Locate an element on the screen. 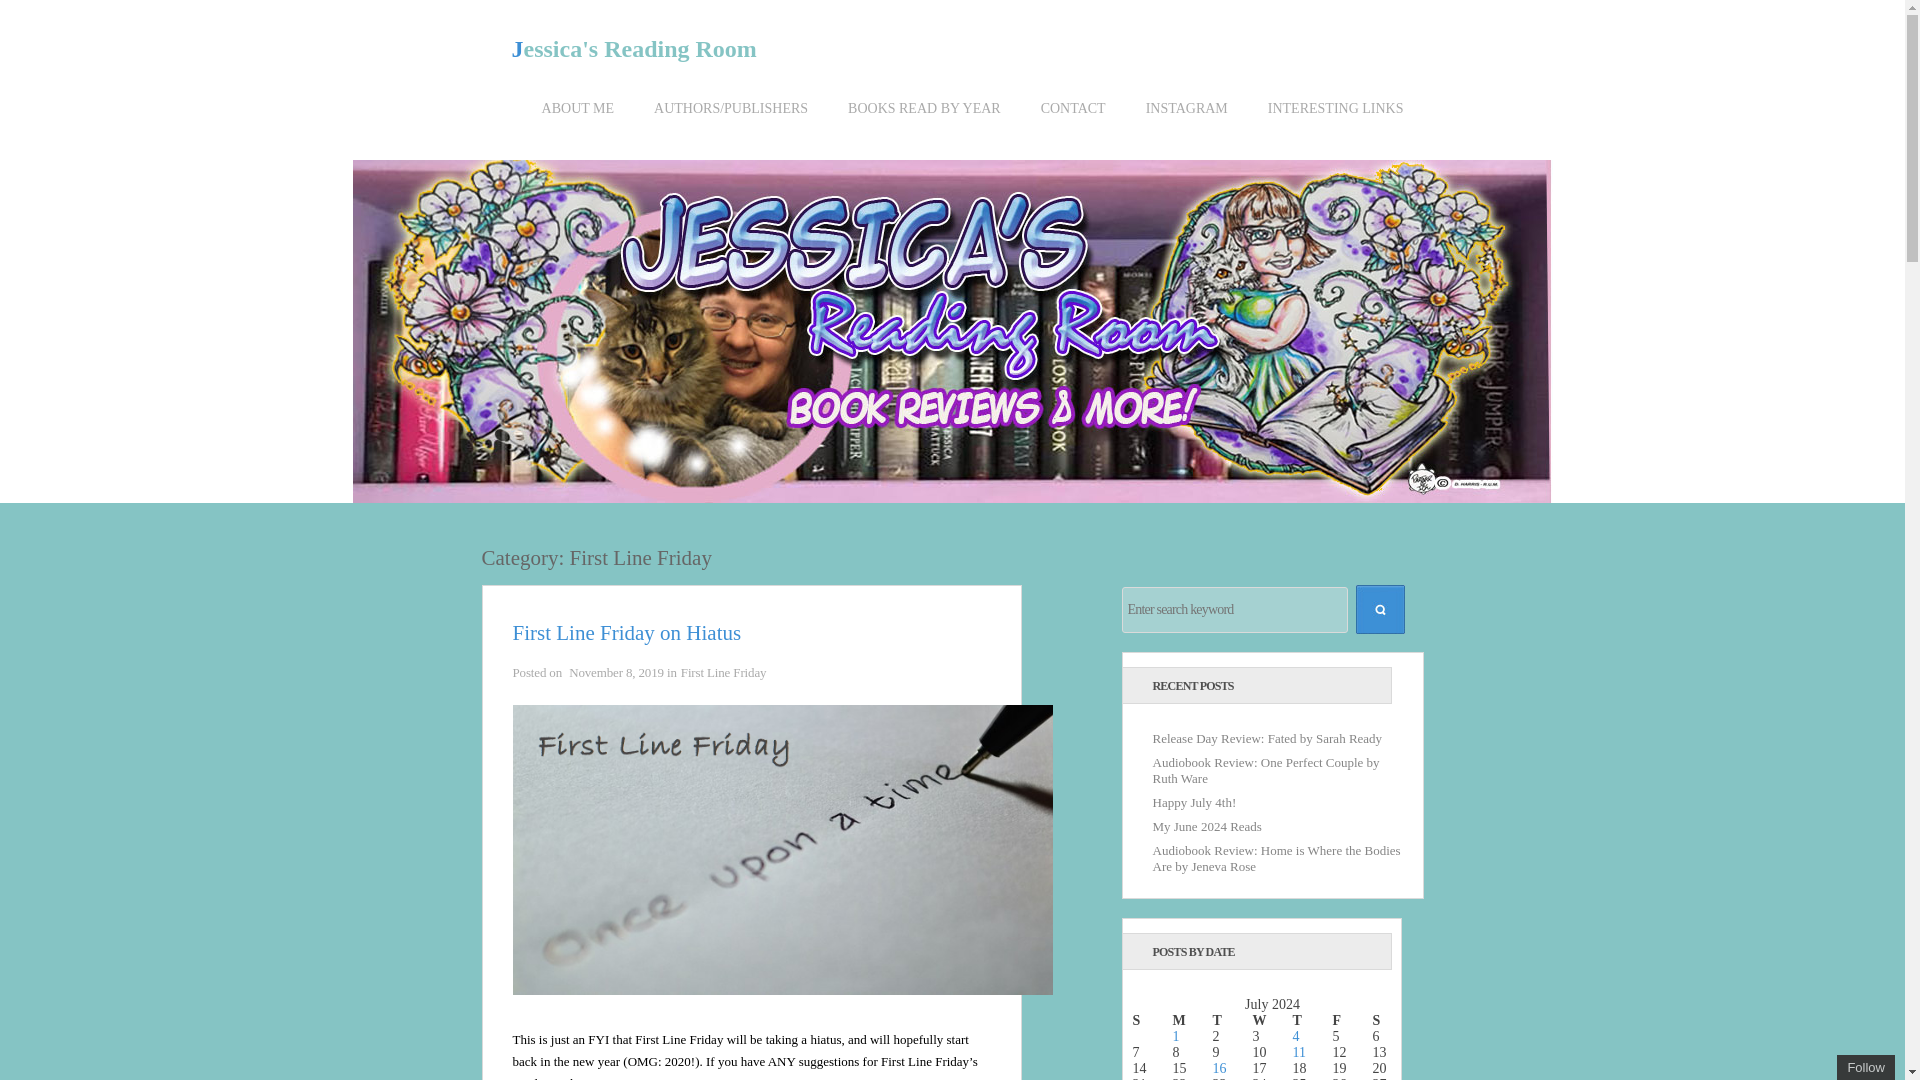 This screenshot has width=1920, height=1080. My June 2024 Reads is located at coordinates (1206, 826).